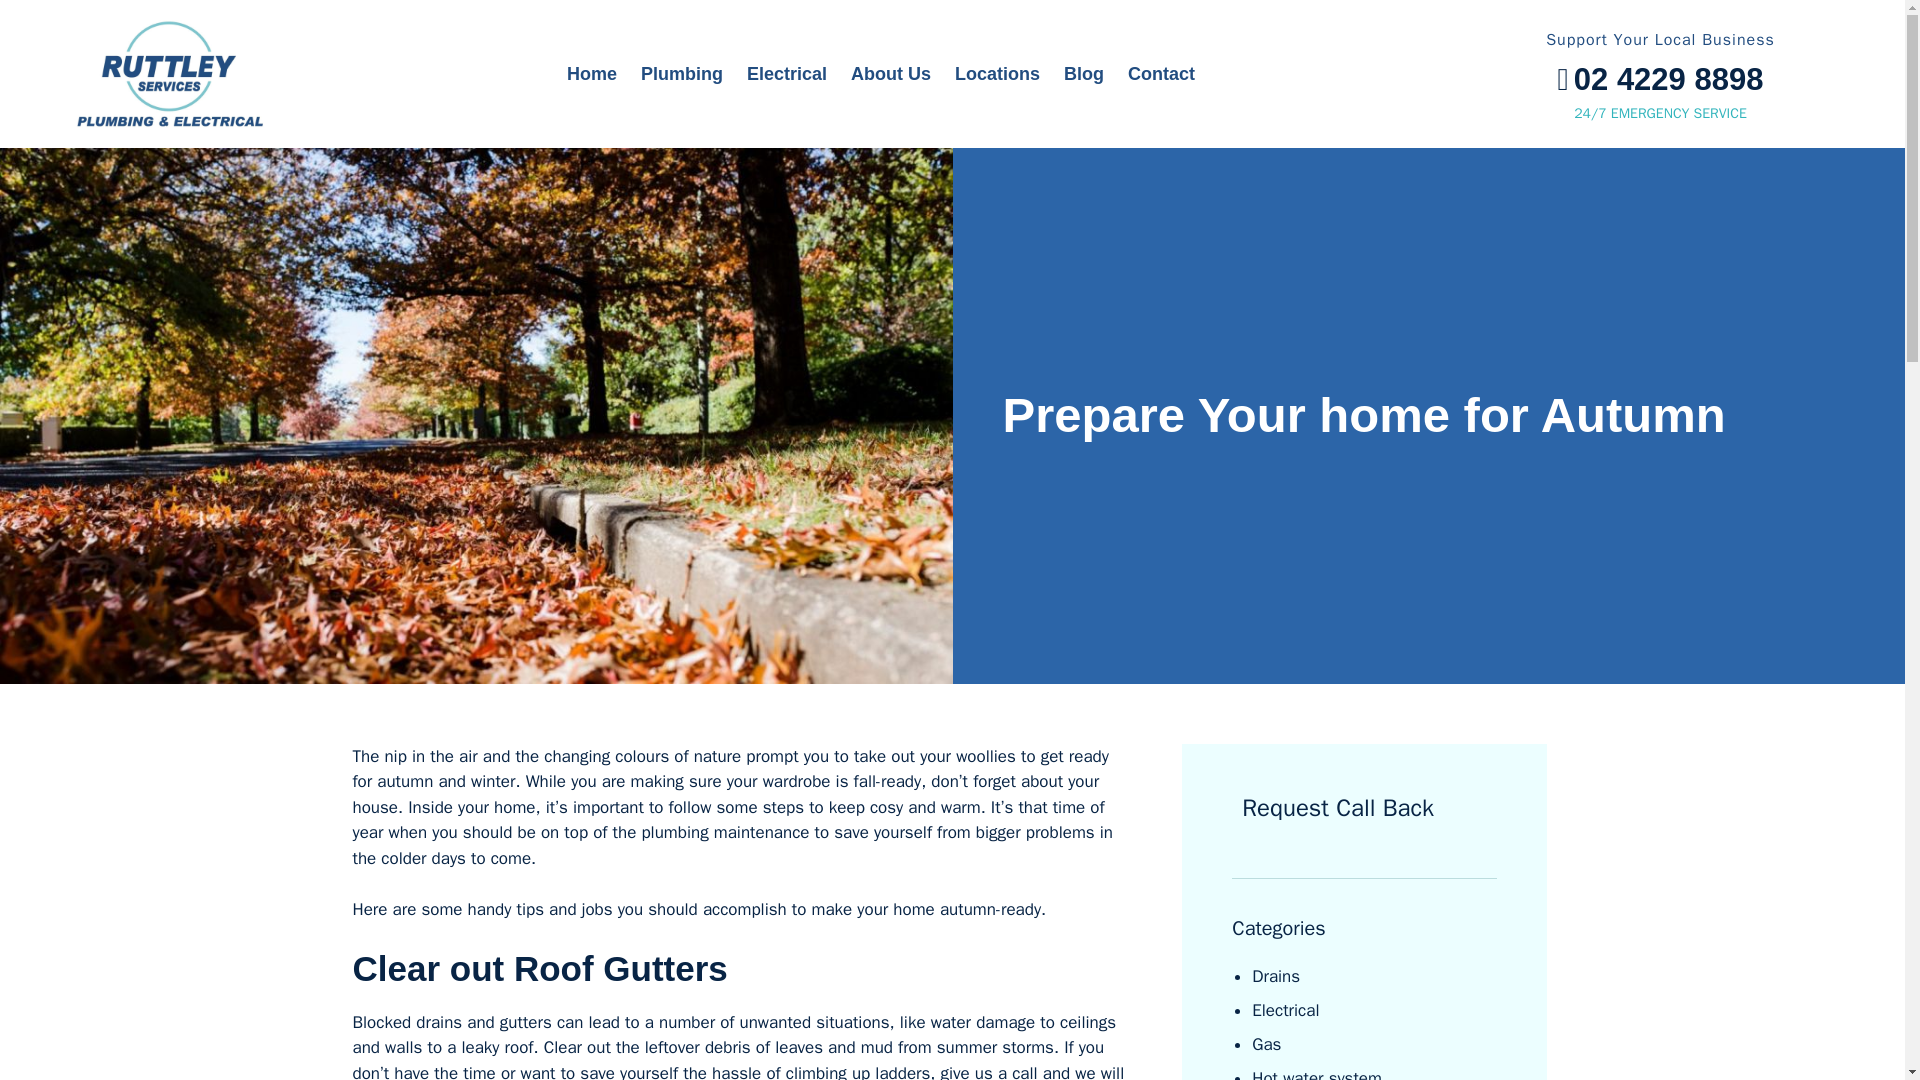  What do you see at coordinates (1161, 74) in the screenshot?
I see `Contact` at bounding box center [1161, 74].